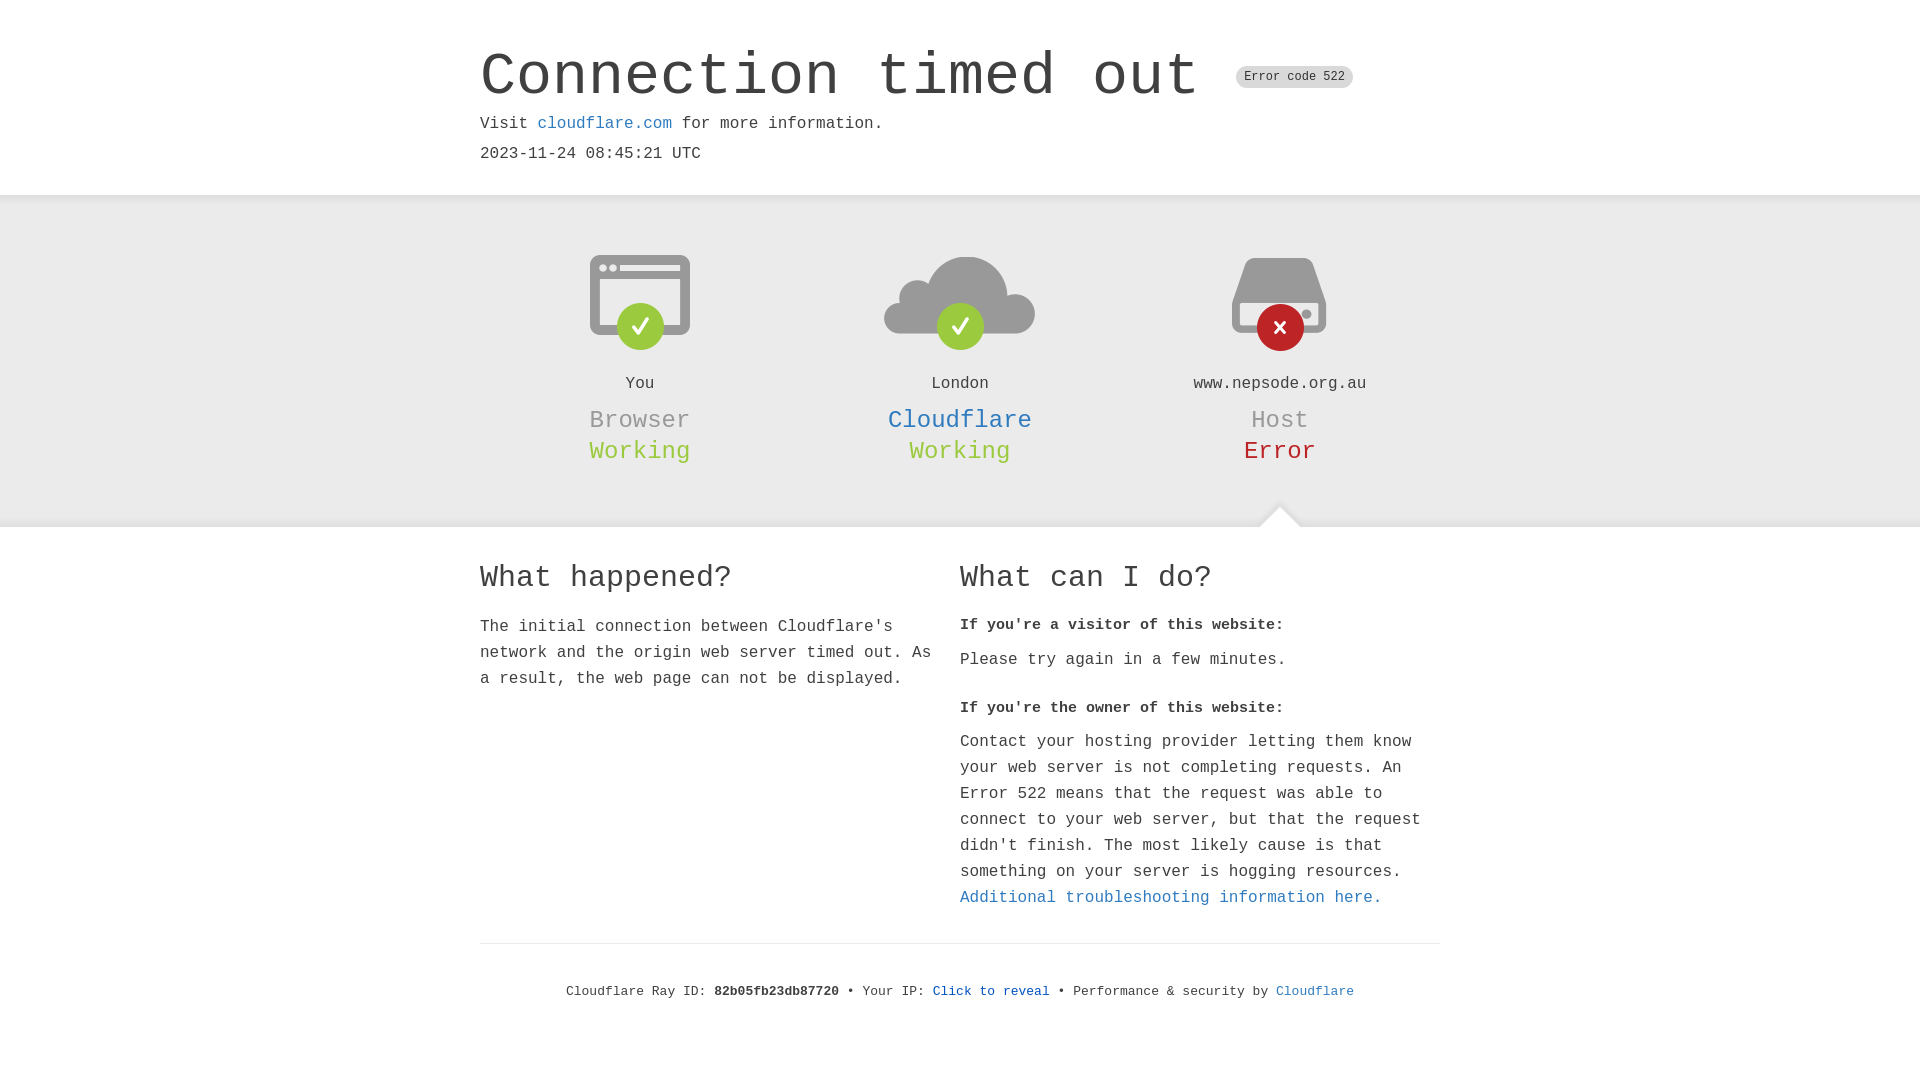 The width and height of the screenshot is (1920, 1080). I want to click on Cloudflare, so click(1315, 992).